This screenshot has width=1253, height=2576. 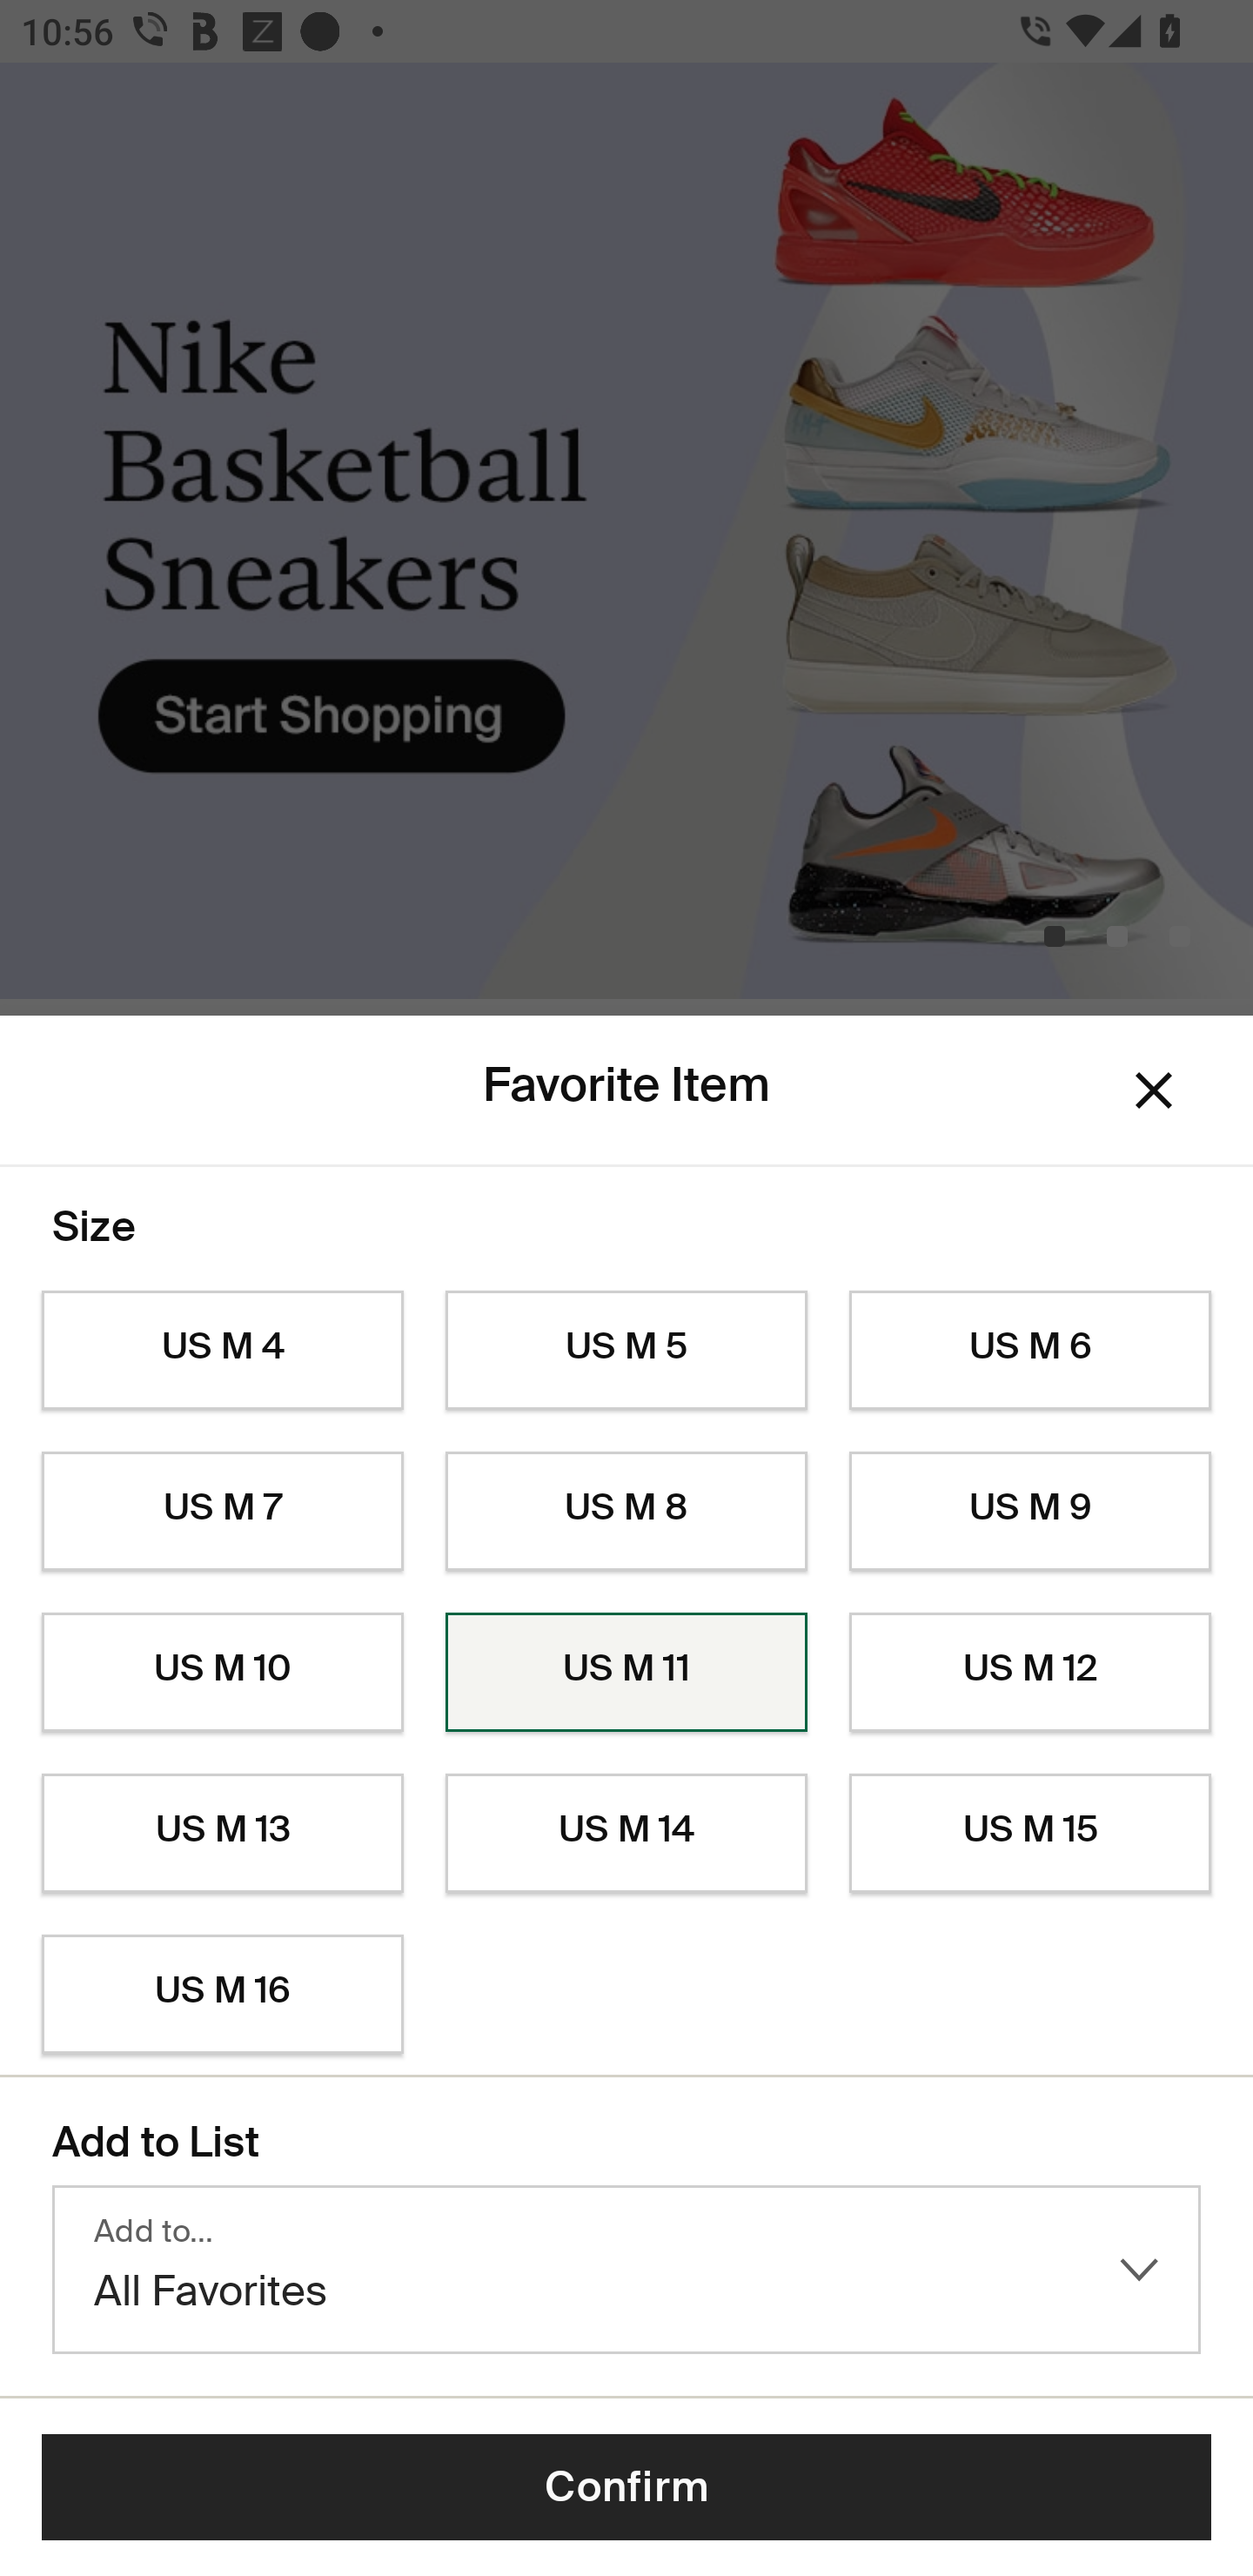 What do you see at coordinates (222, 1673) in the screenshot?
I see `US M 10` at bounding box center [222, 1673].